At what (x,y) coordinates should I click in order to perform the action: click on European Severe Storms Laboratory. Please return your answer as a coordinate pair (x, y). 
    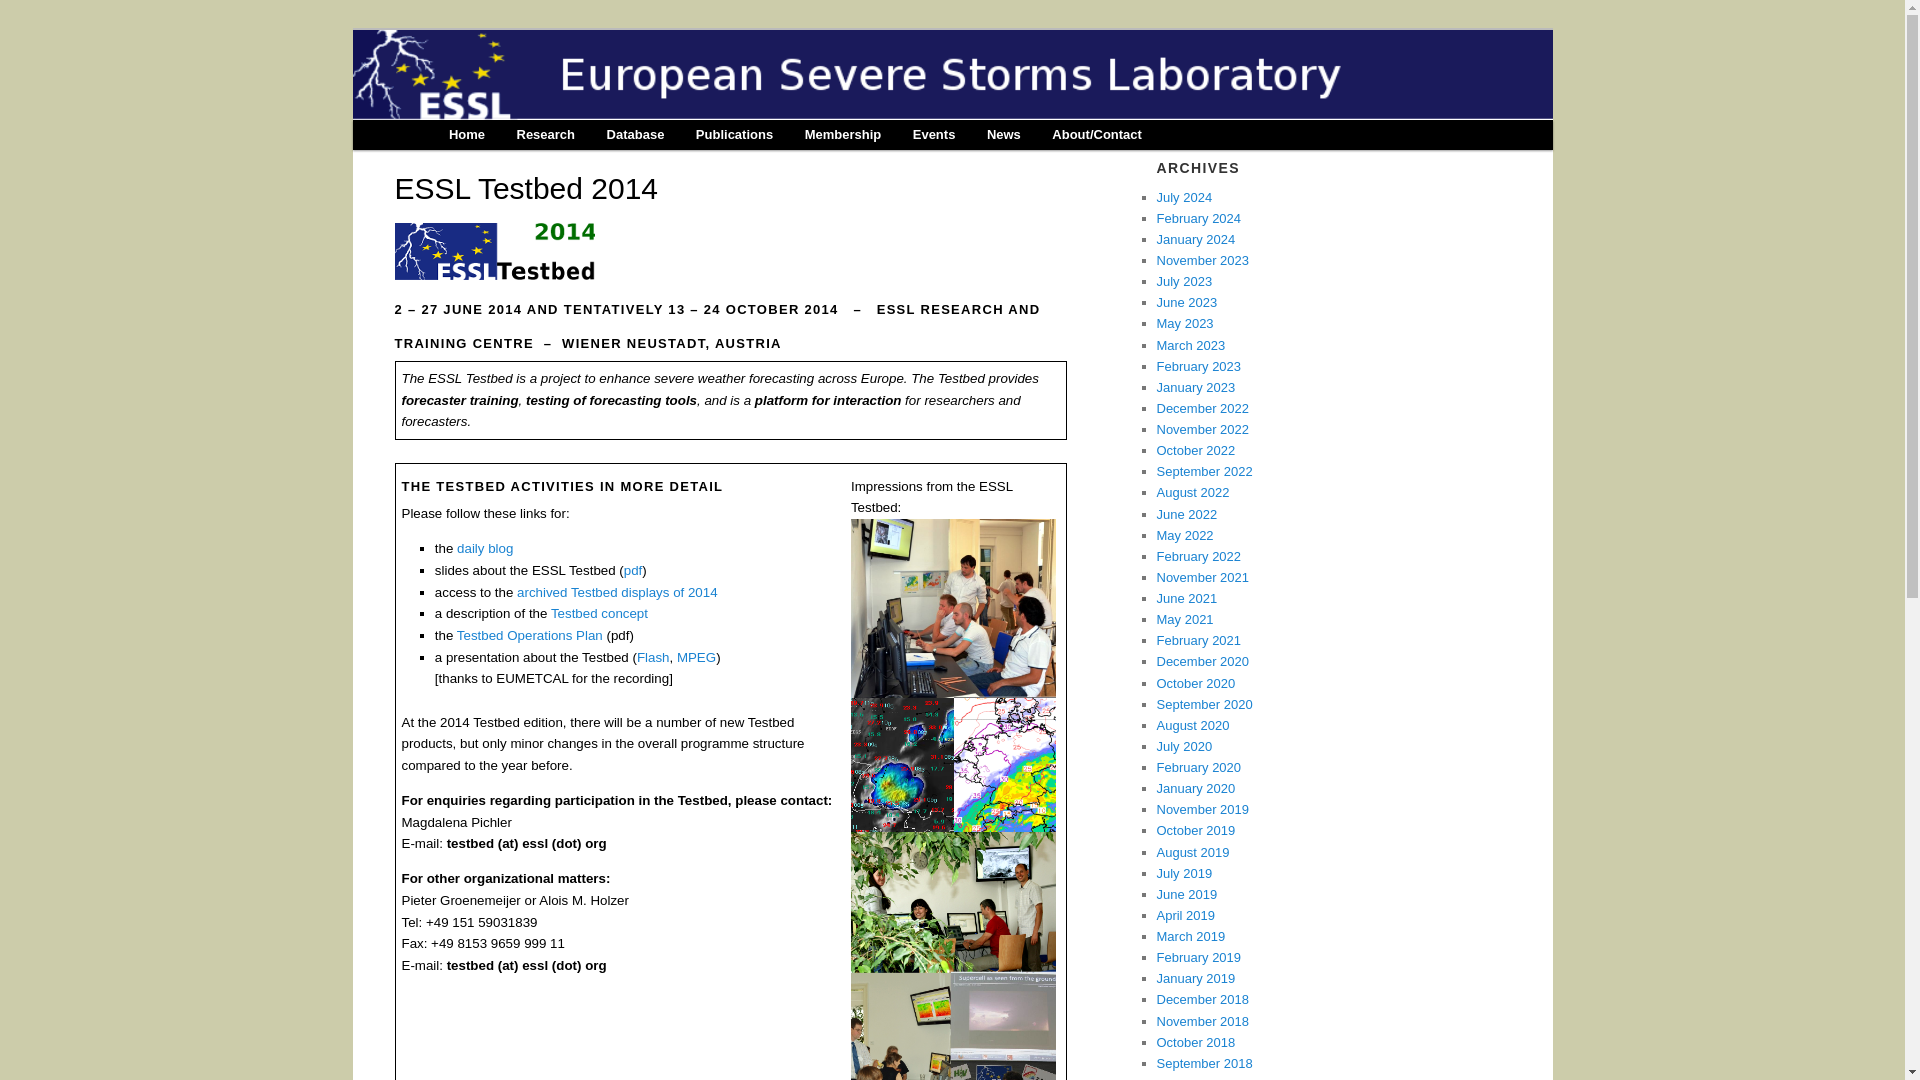
    Looking at the image, I should click on (612, 113).